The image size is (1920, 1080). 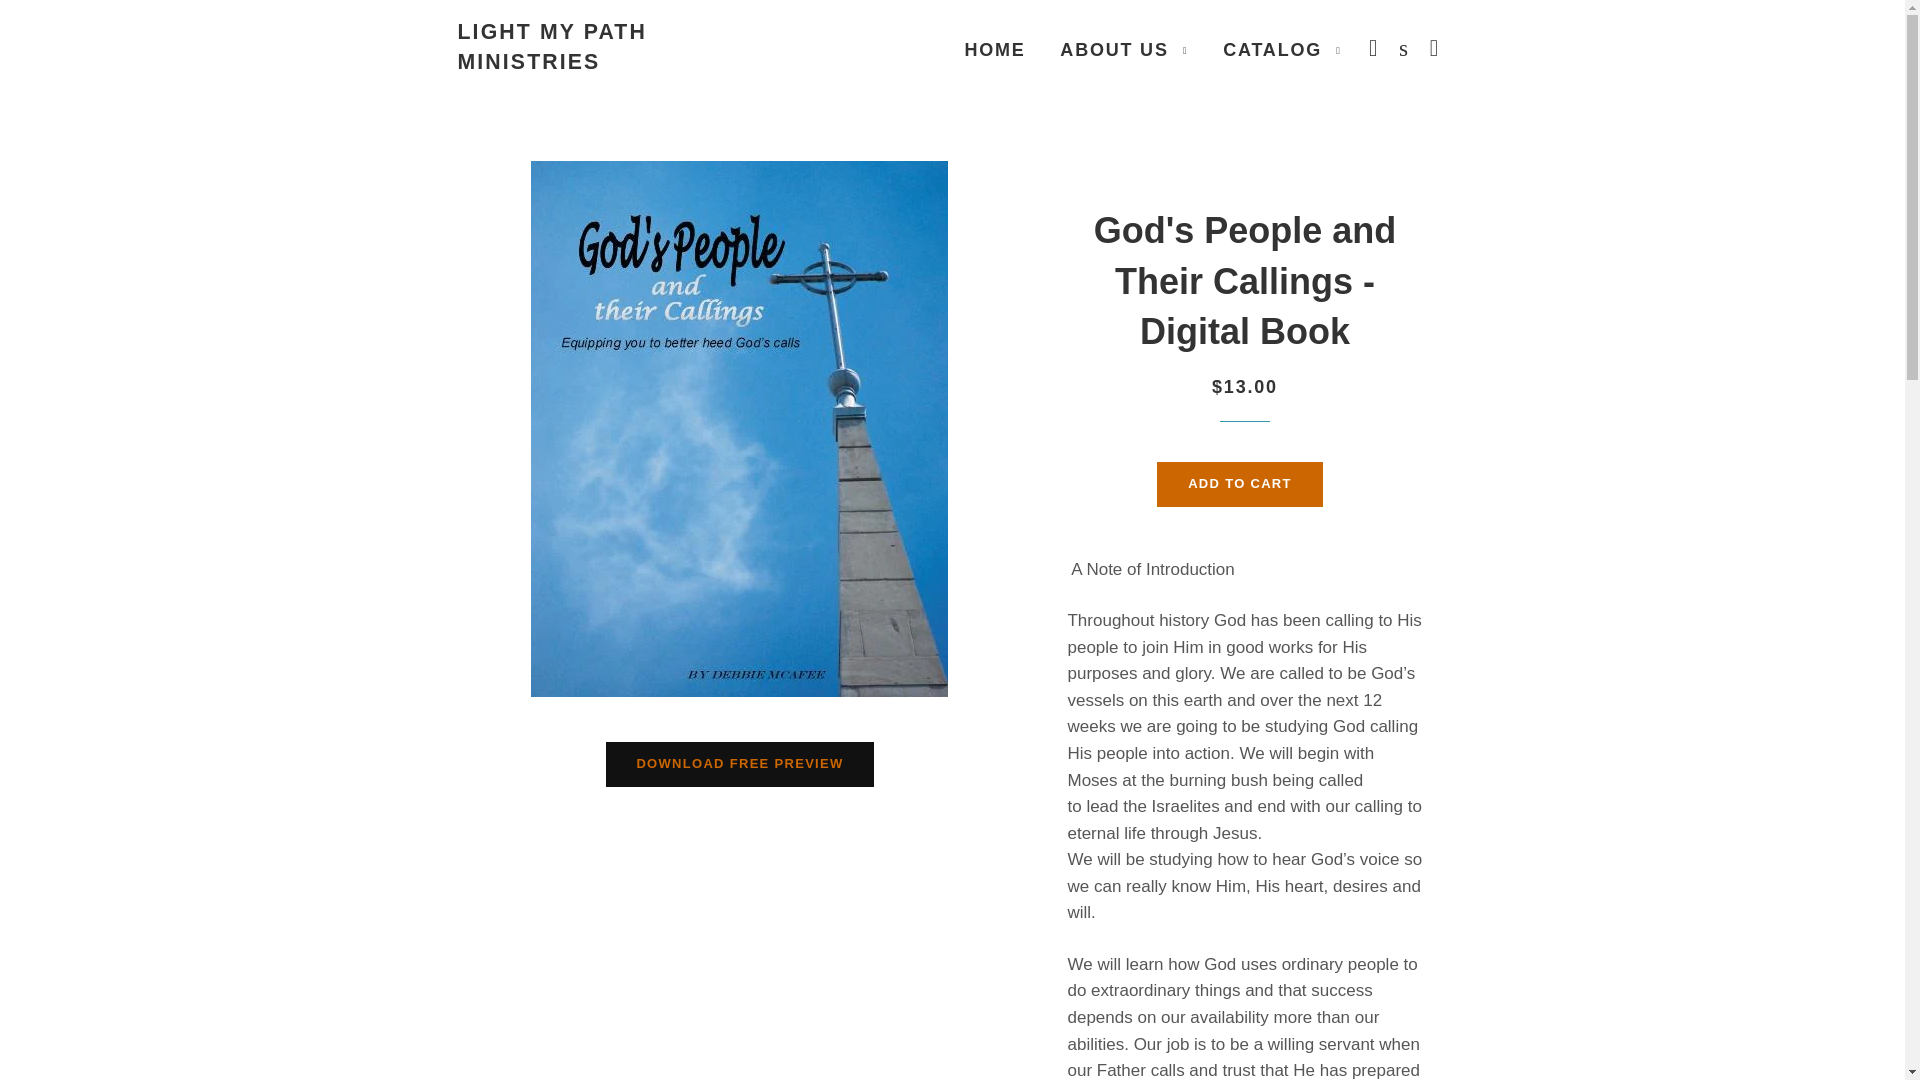 I want to click on HOME, so click(x=994, y=49).